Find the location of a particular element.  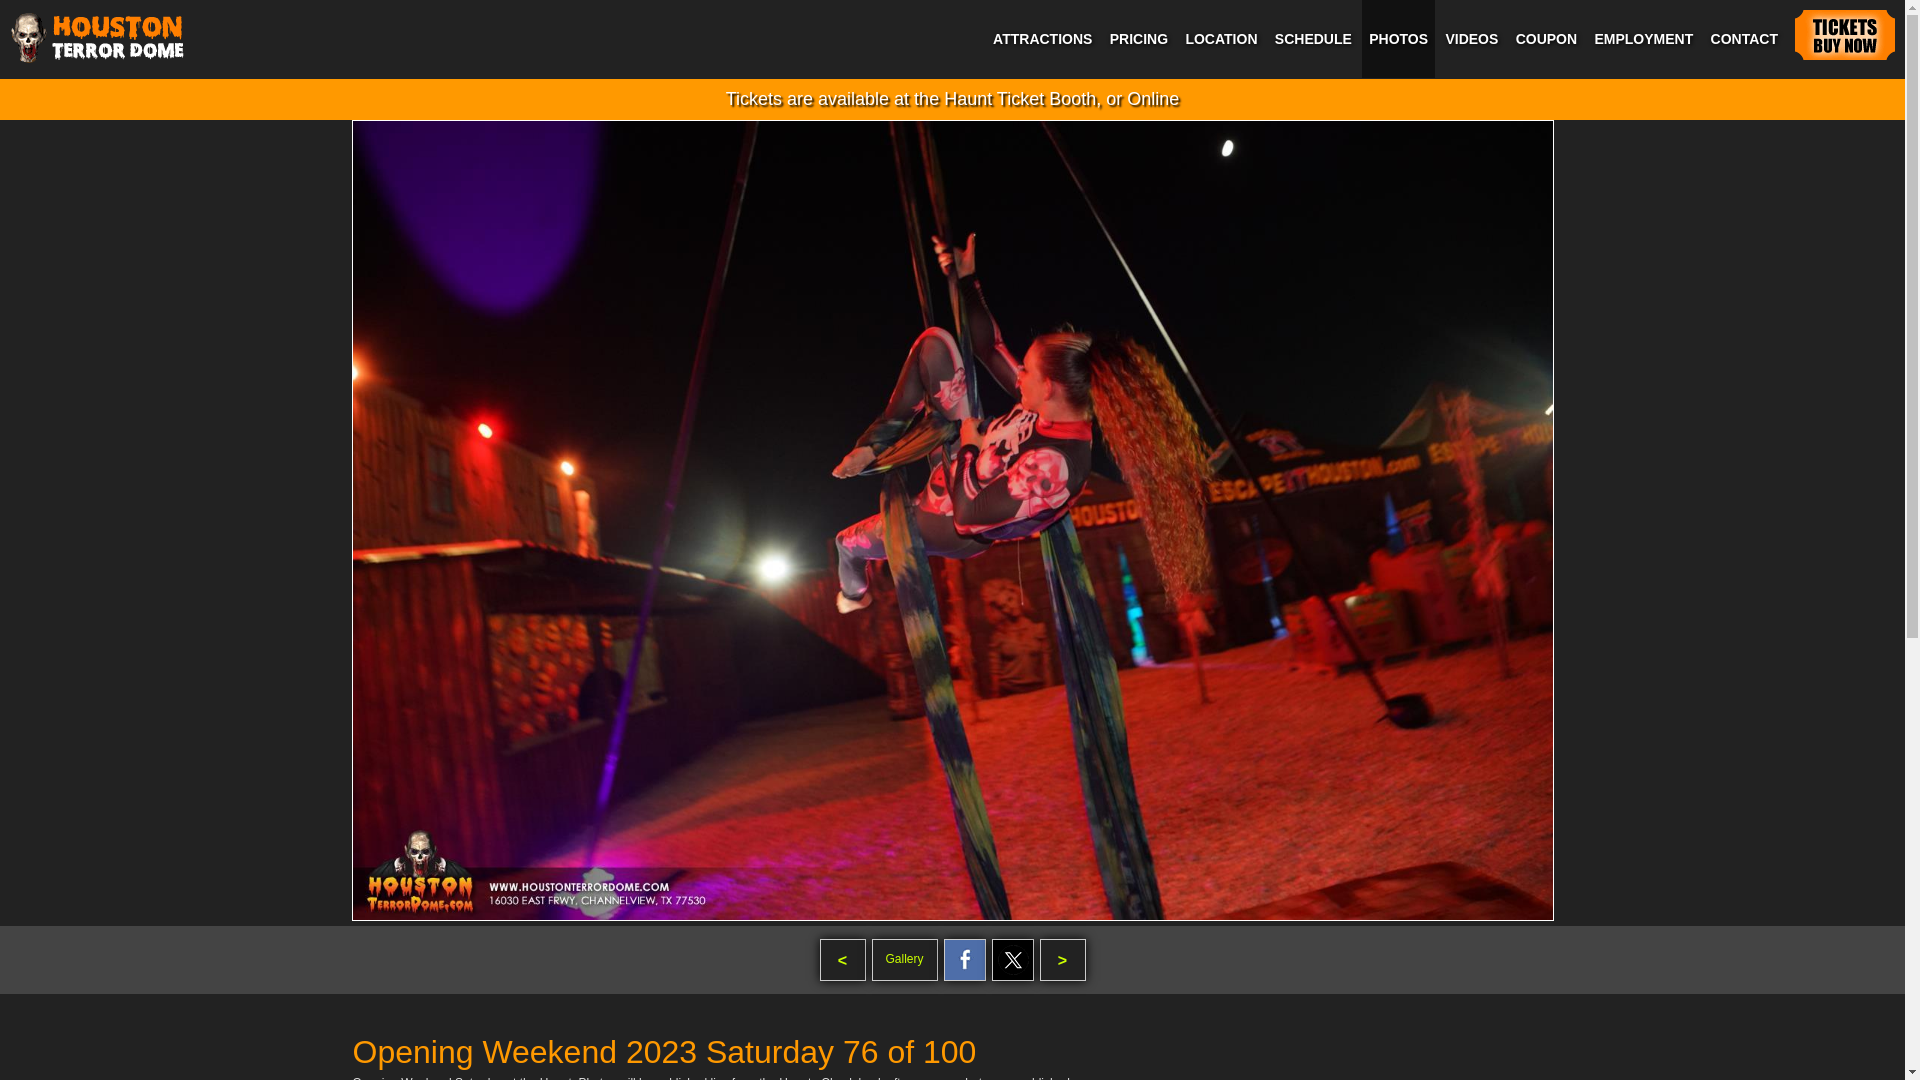

Share on Twitter is located at coordinates (1013, 959).